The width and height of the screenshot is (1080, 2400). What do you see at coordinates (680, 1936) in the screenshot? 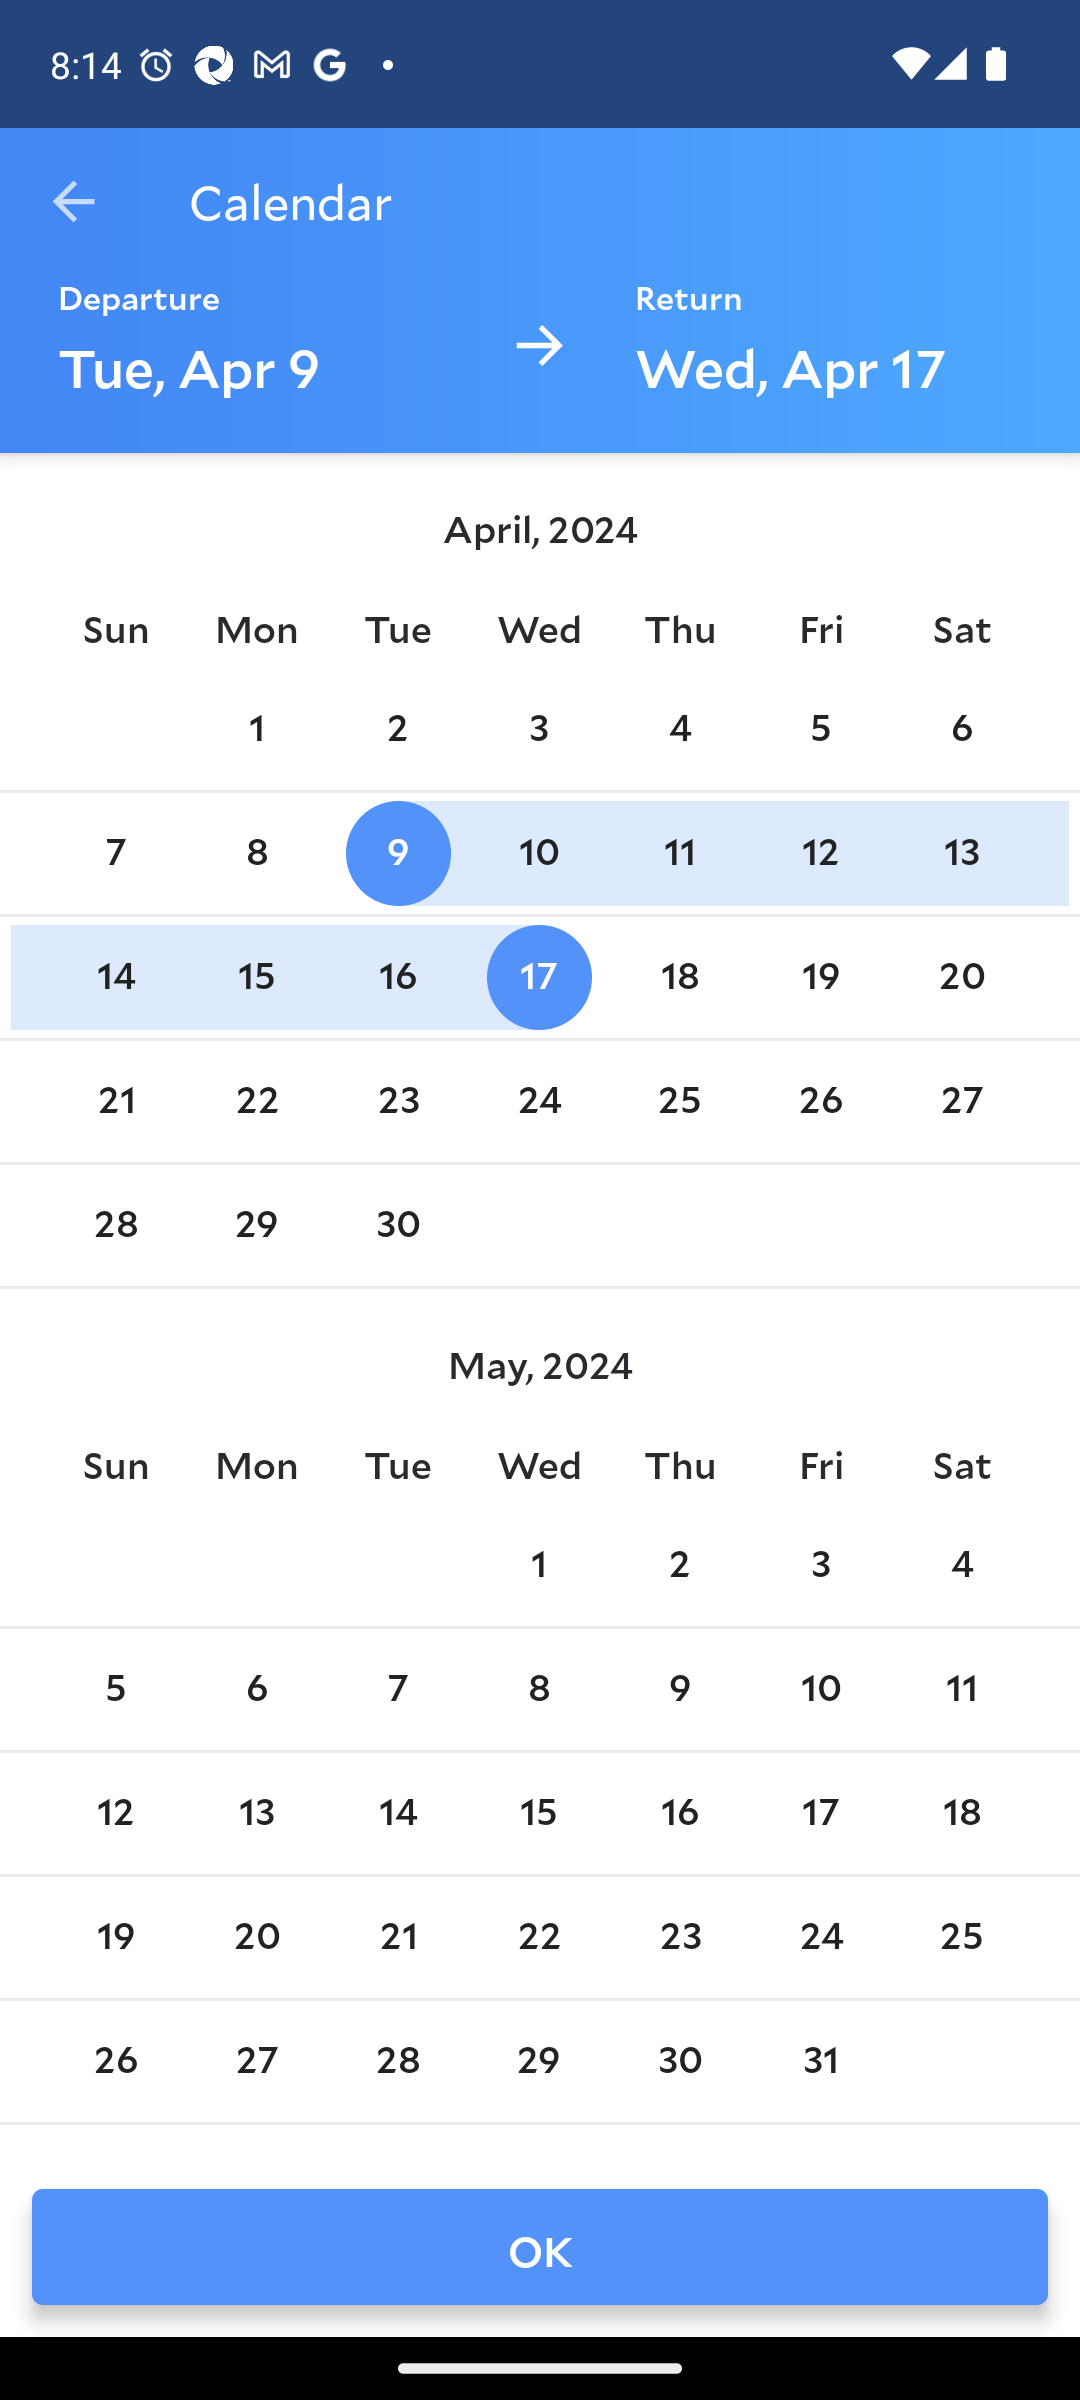
I see `23` at bounding box center [680, 1936].